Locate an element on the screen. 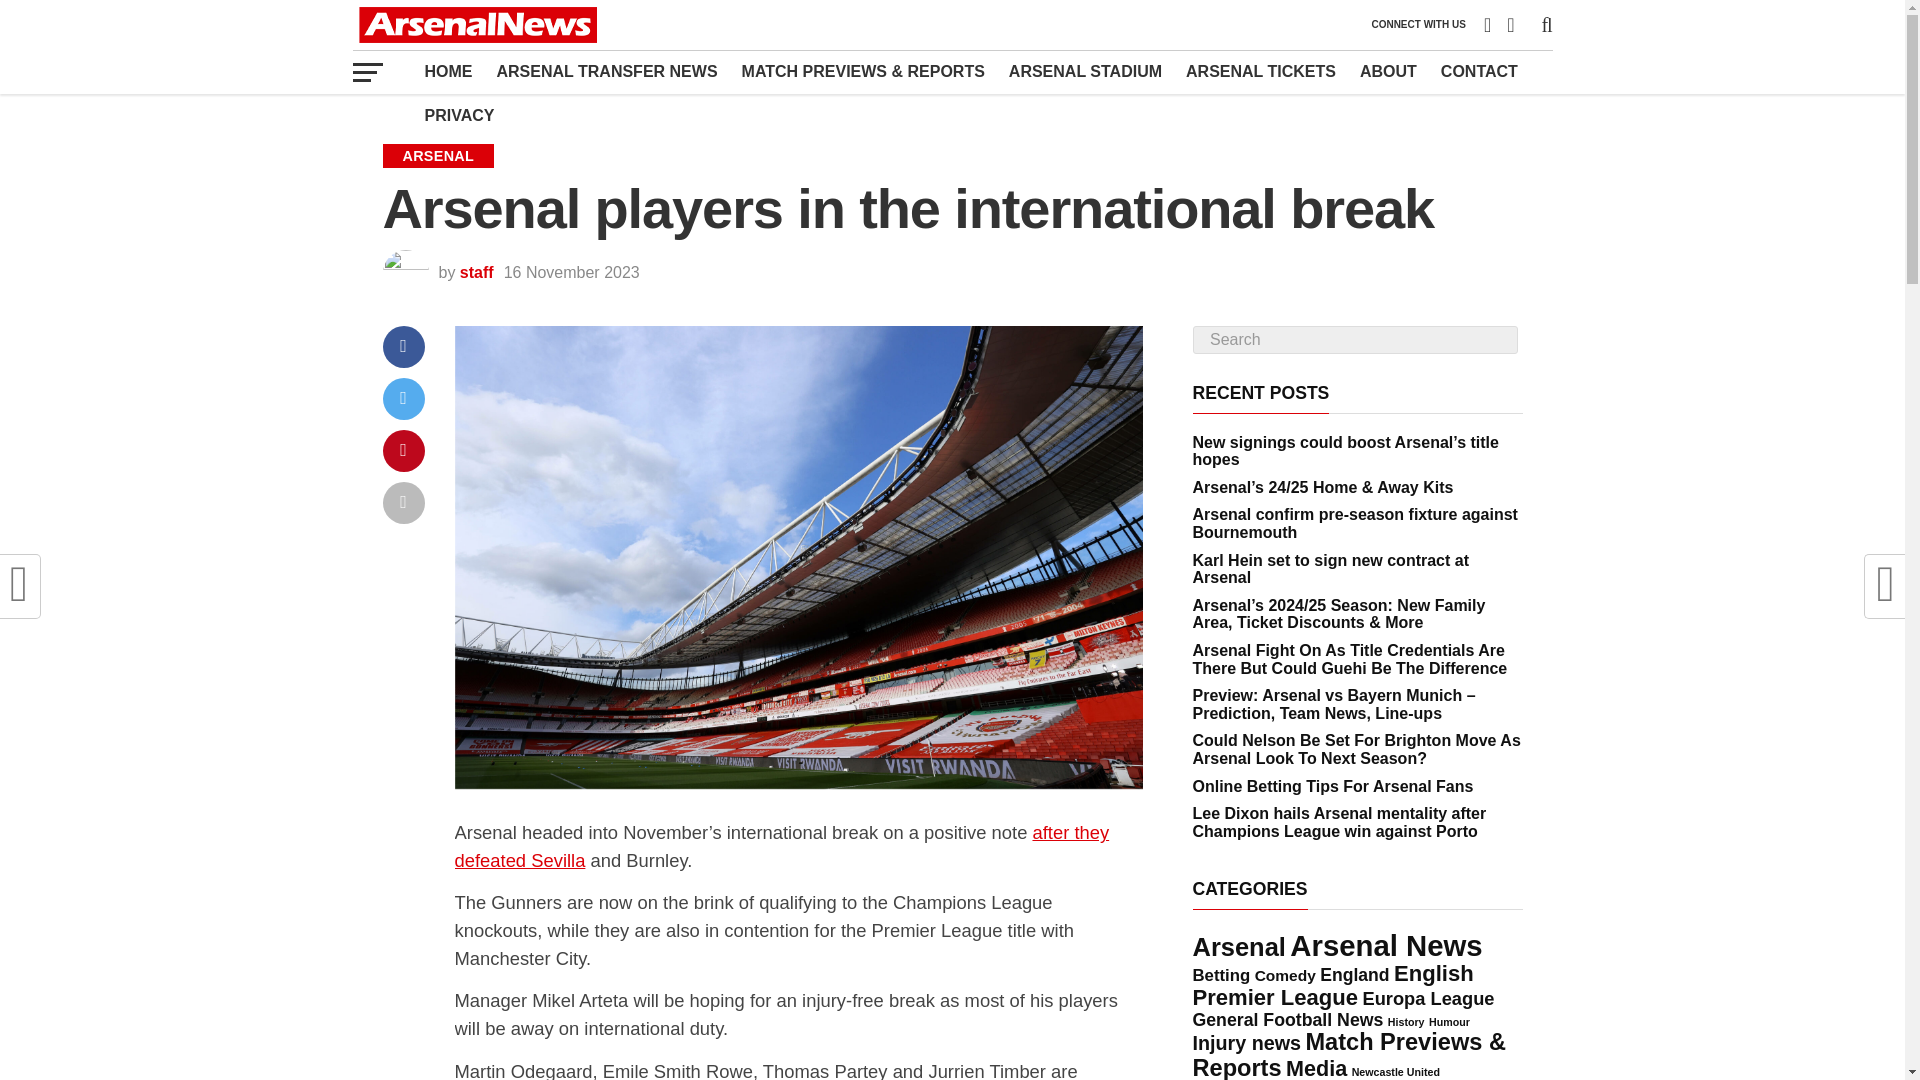 This screenshot has height=1080, width=1920. Search is located at coordinates (1354, 340).